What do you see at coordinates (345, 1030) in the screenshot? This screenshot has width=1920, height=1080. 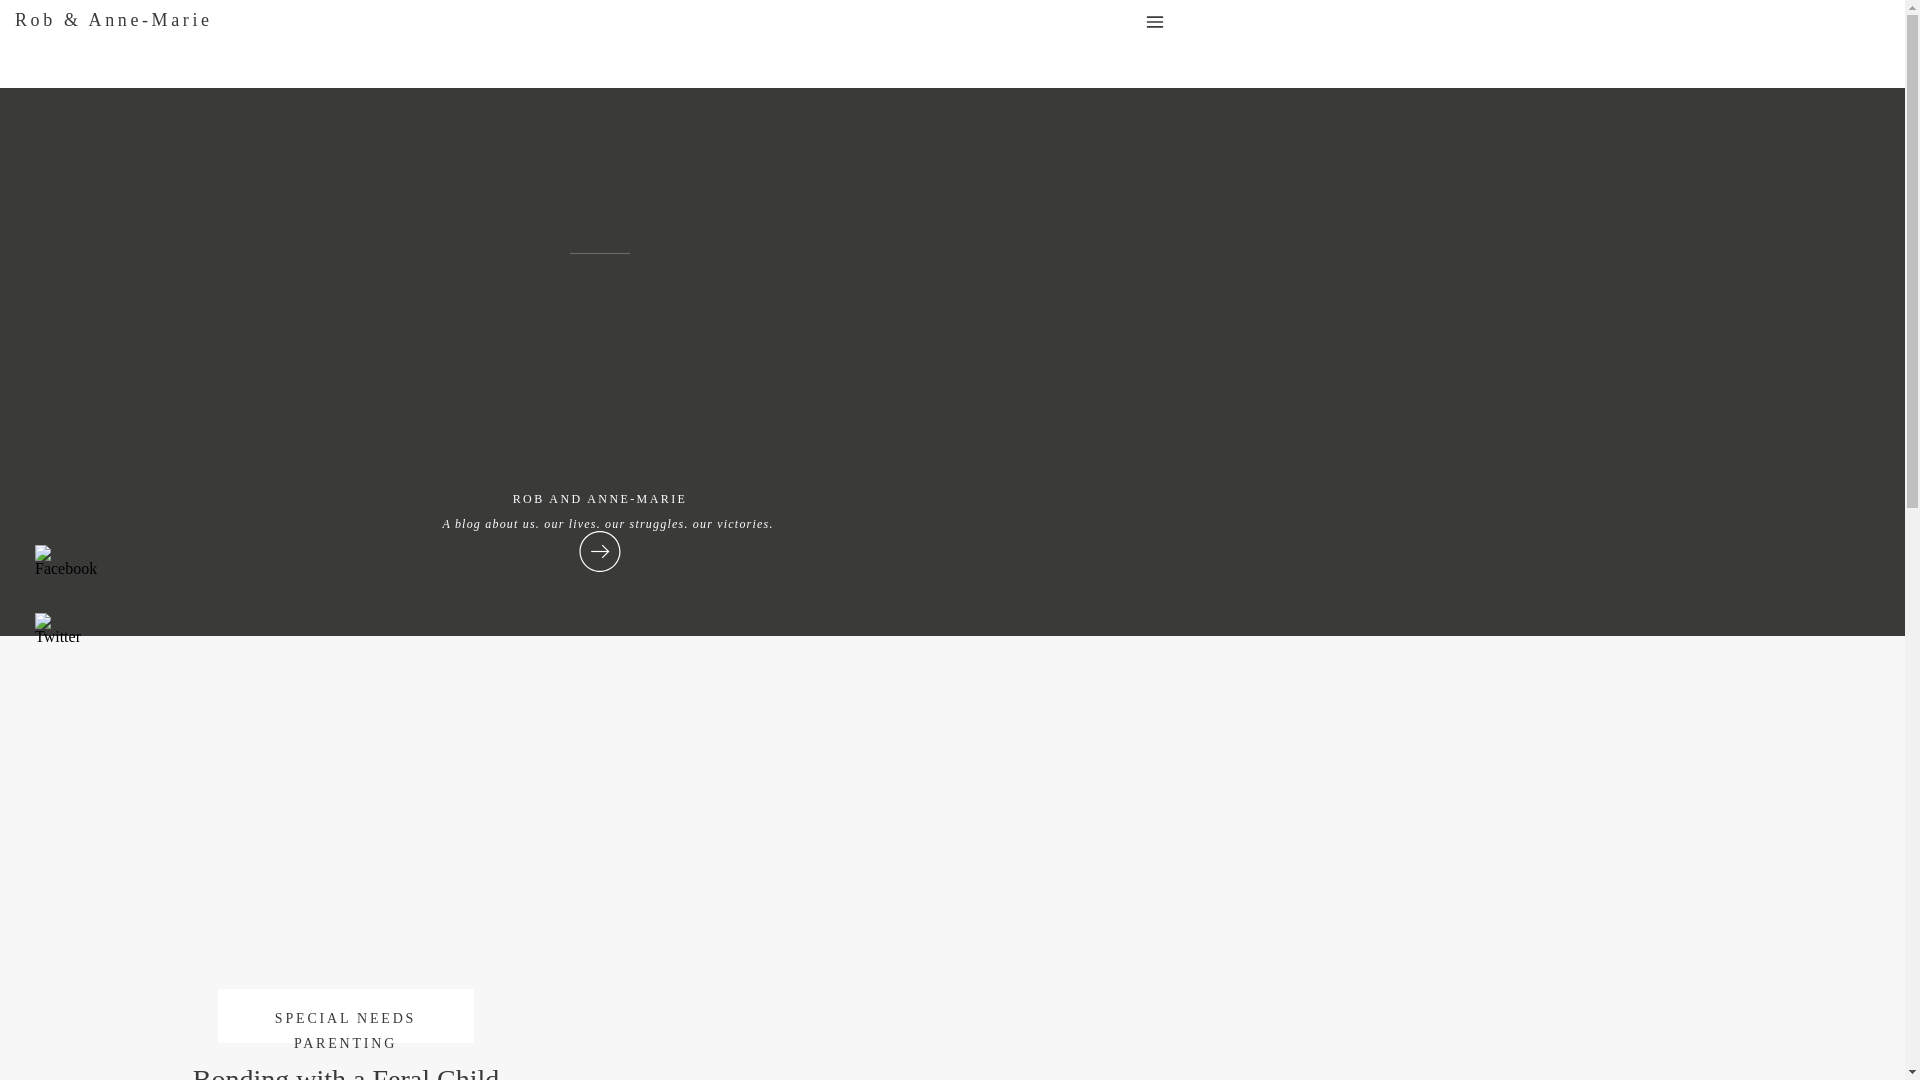 I see `SPECIAL NEEDS PARENTING` at bounding box center [345, 1030].